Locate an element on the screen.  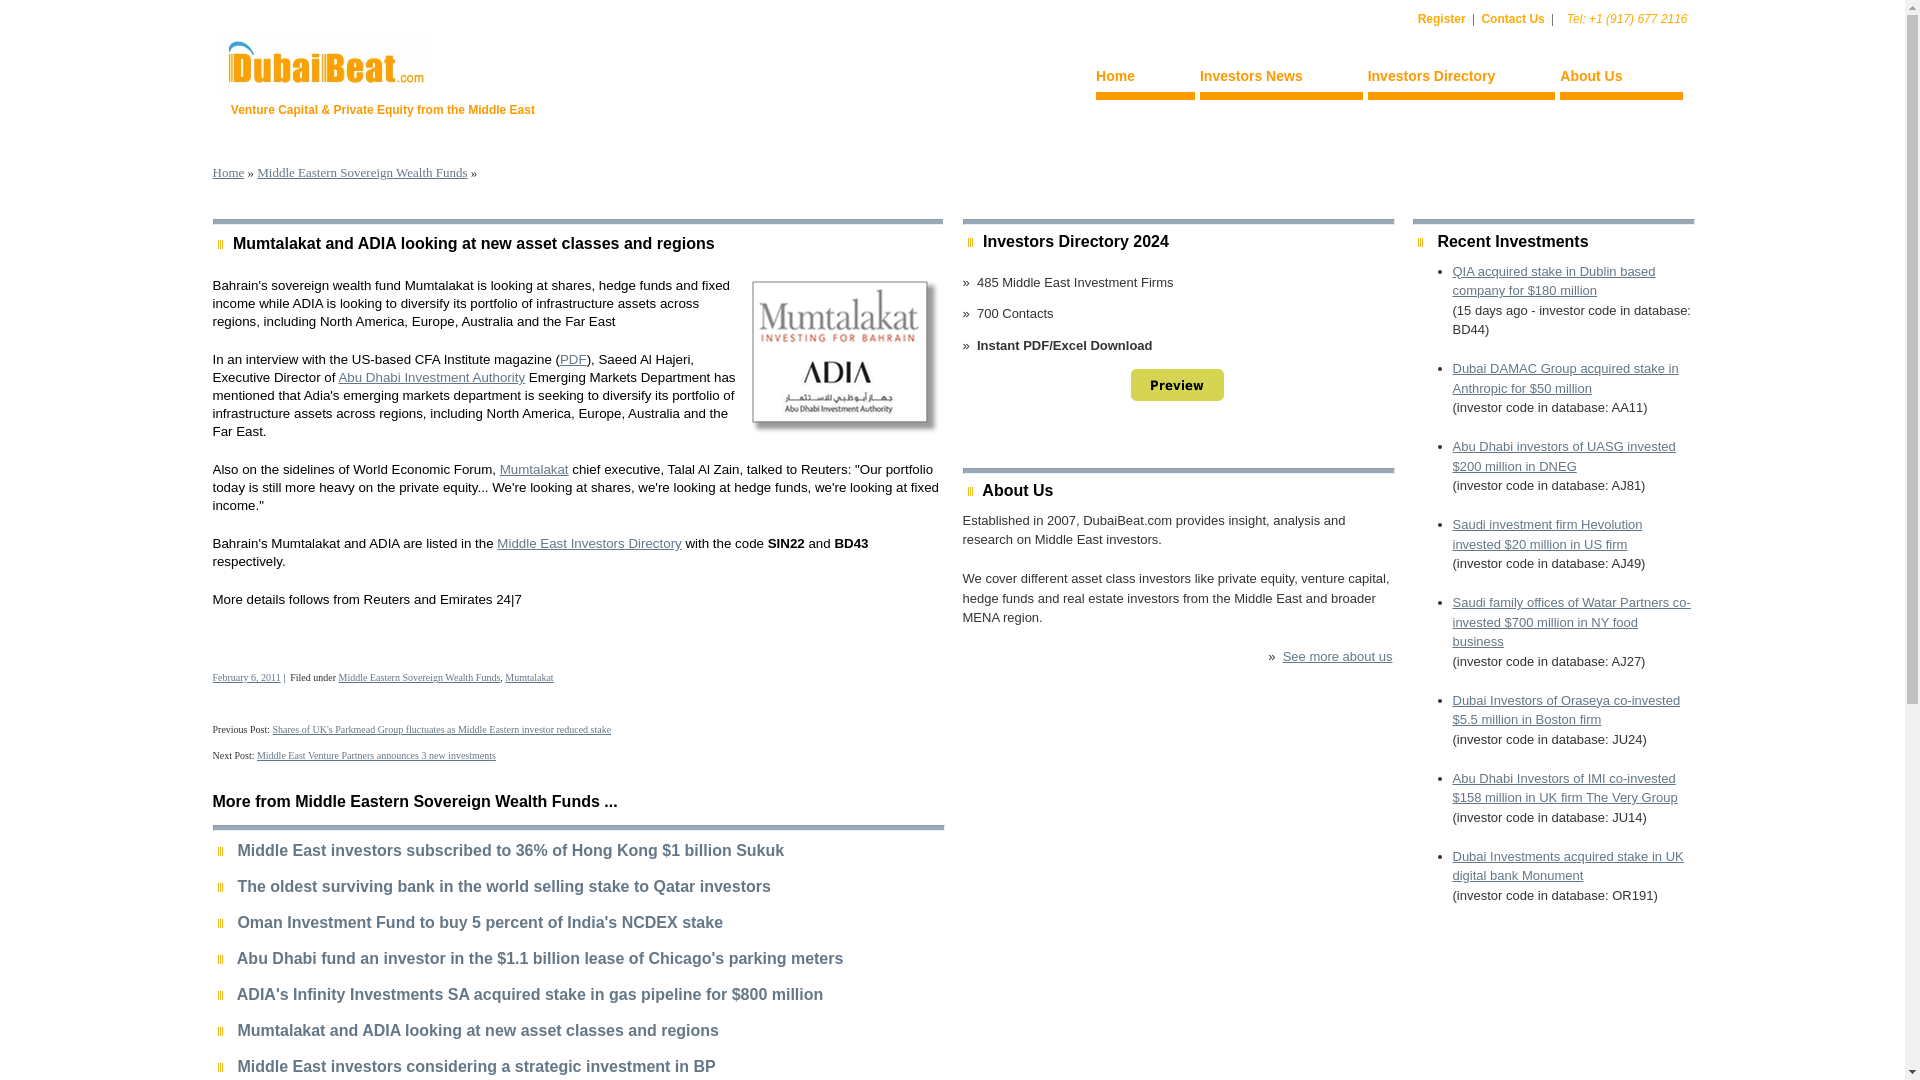
Investors News is located at coordinates (1282, 79).